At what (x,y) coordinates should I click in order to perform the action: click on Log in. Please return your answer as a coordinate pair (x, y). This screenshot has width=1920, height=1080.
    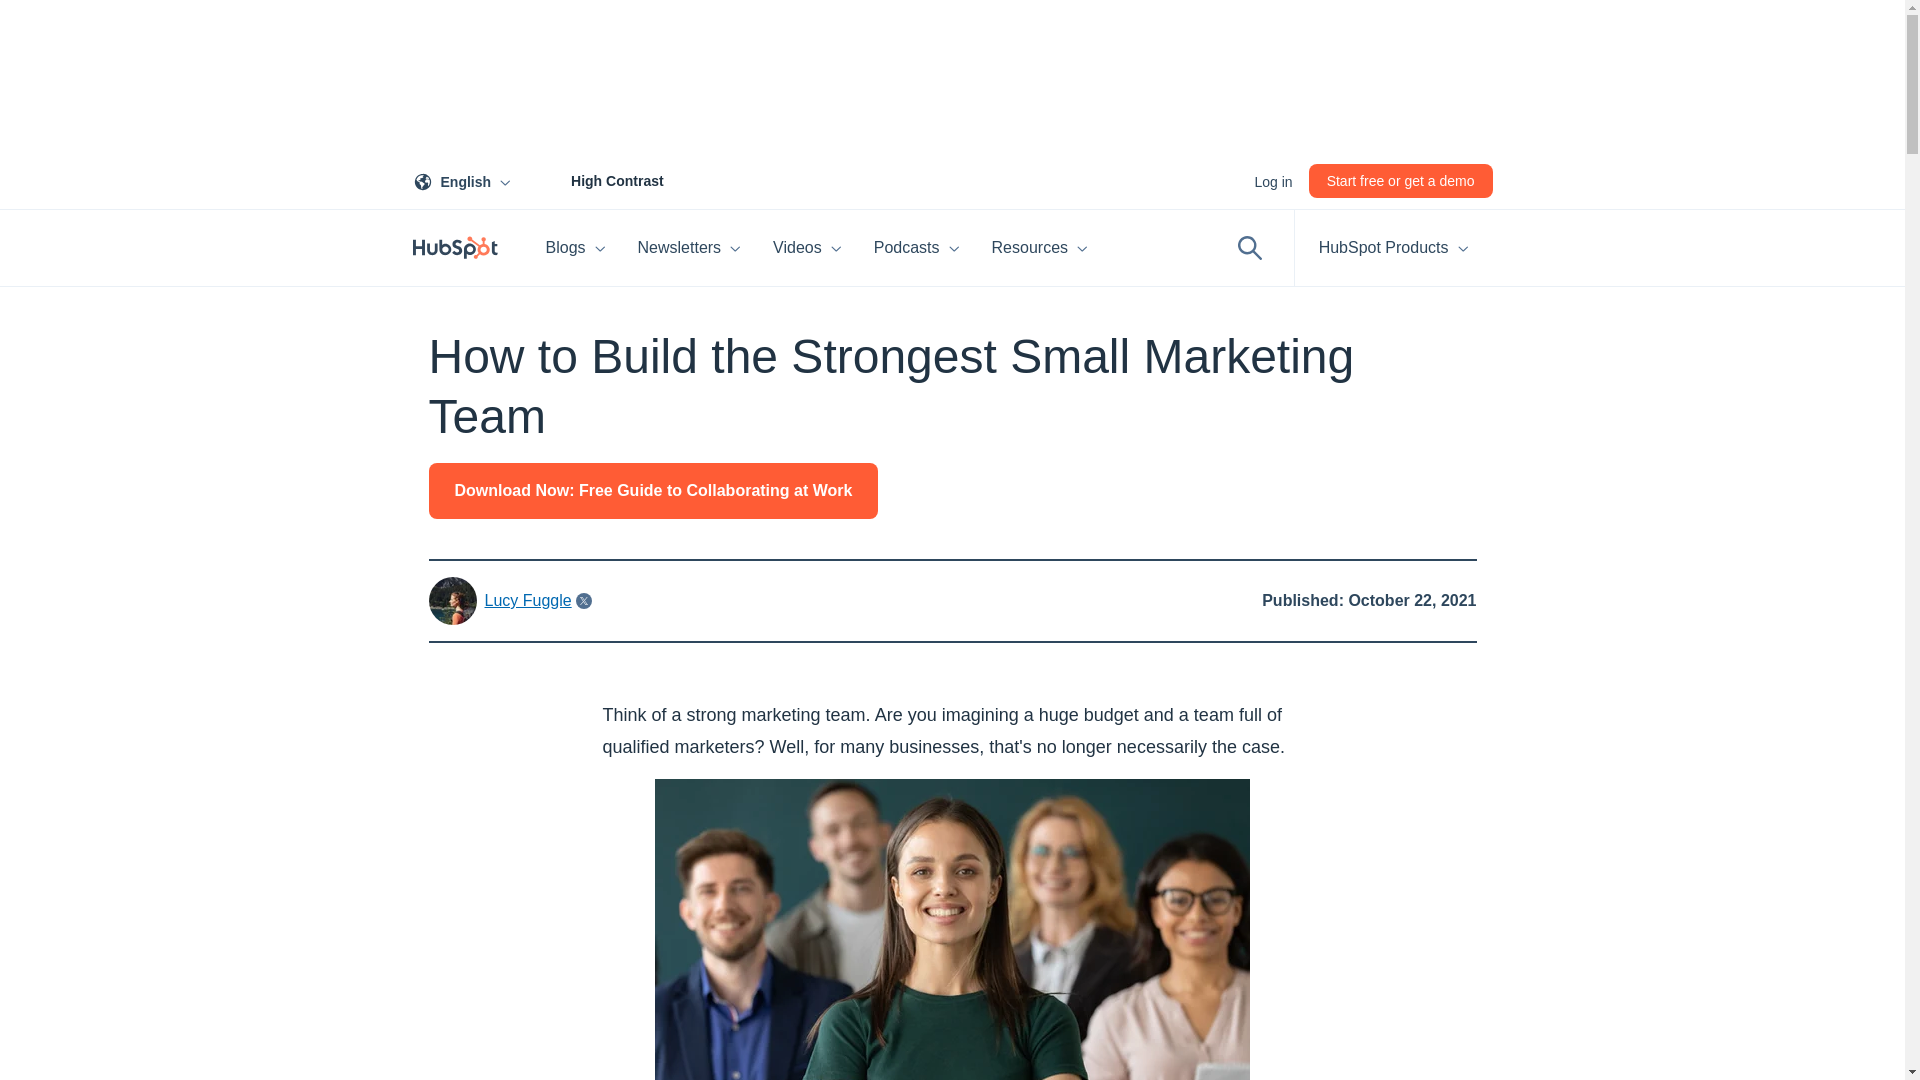
    Looking at the image, I should click on (690, 248).